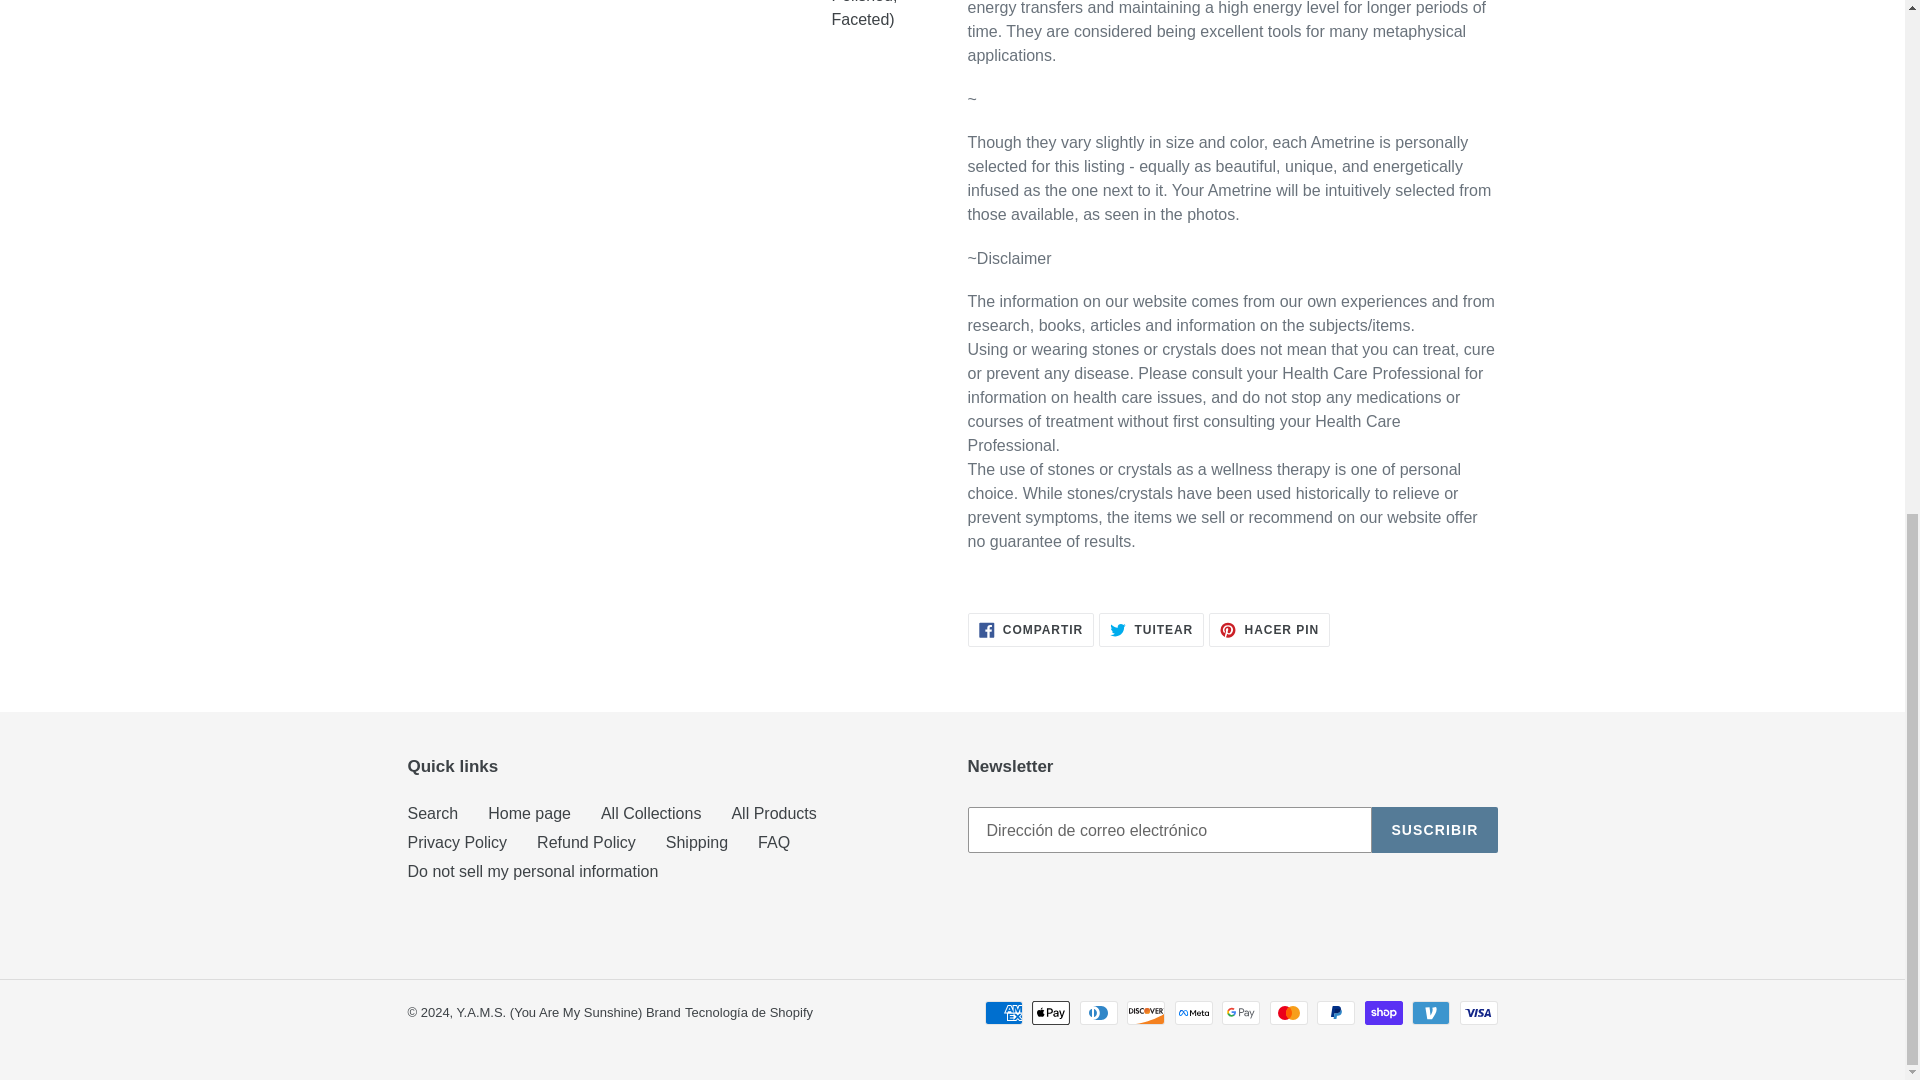 The image size is (1920, 1080). I want to click on Search, so click(458, 842).